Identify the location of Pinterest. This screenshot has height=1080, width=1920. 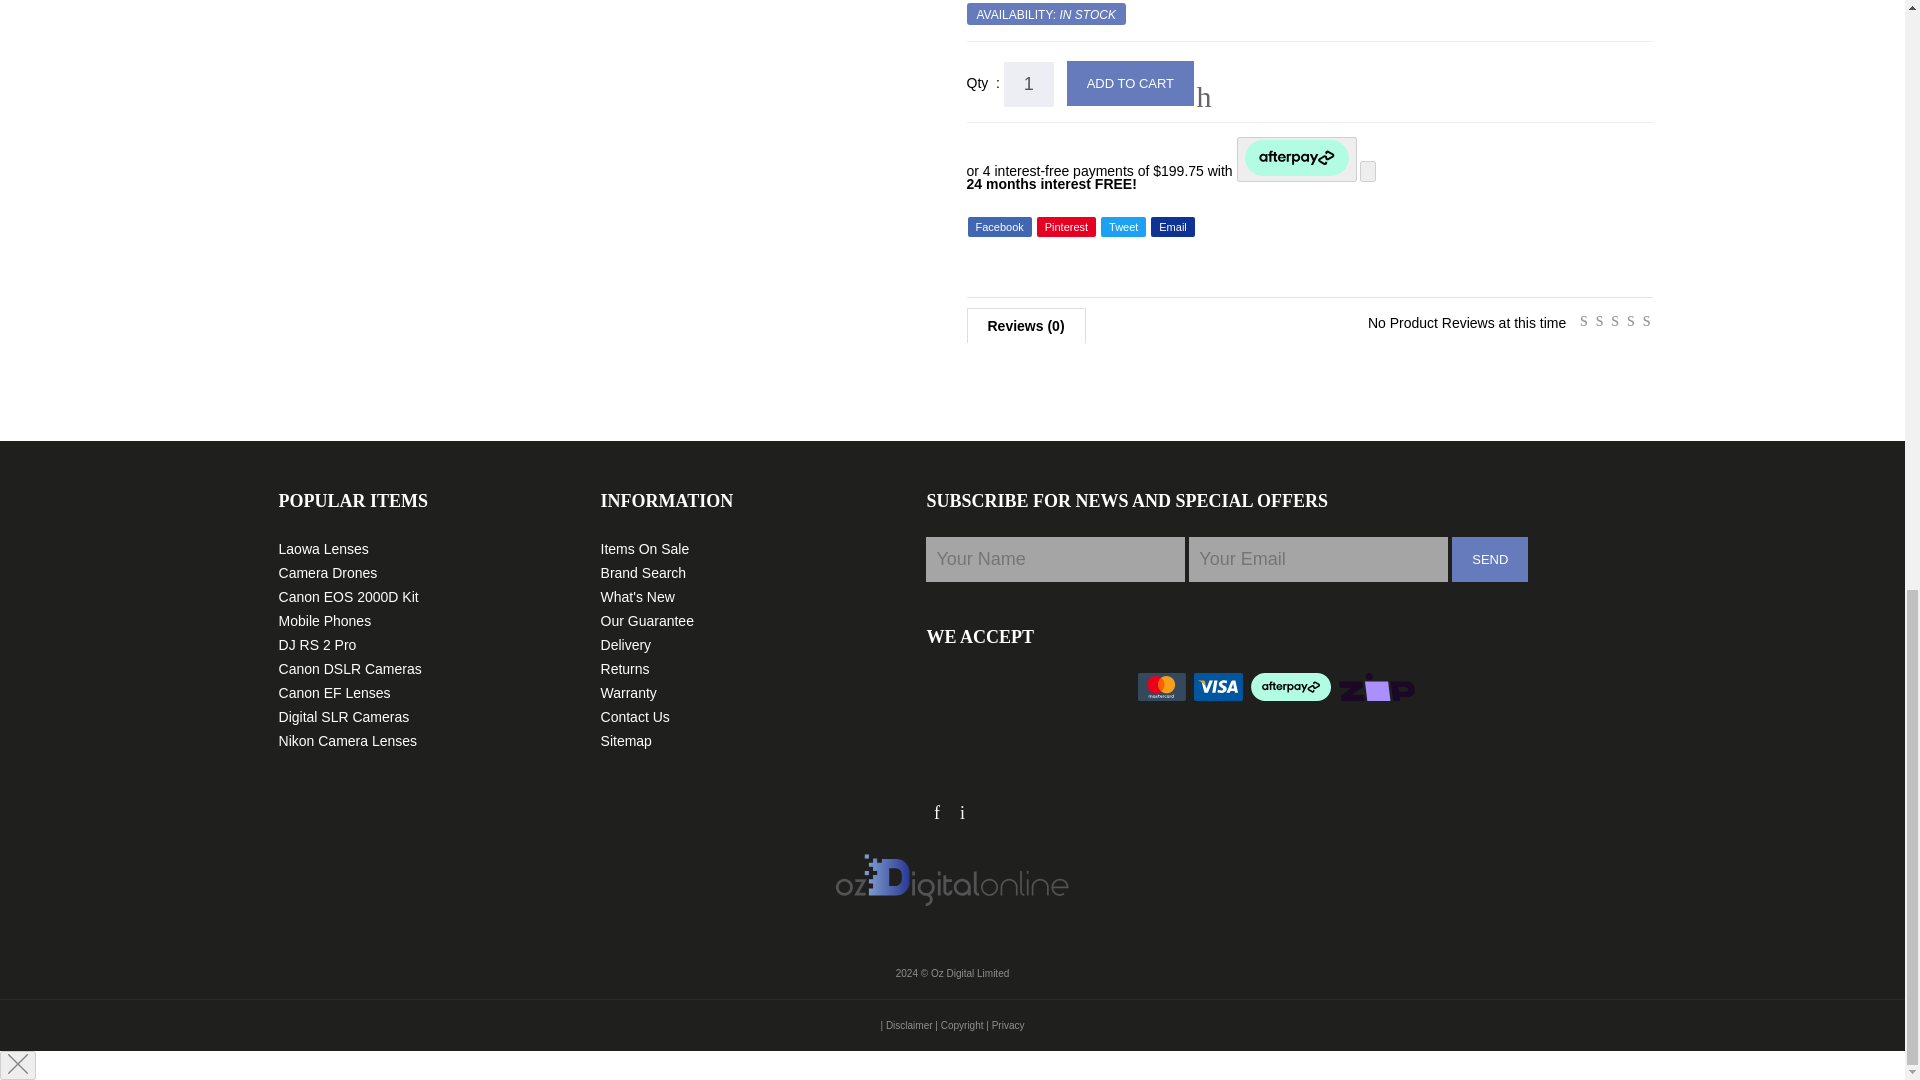
(1066, 226).